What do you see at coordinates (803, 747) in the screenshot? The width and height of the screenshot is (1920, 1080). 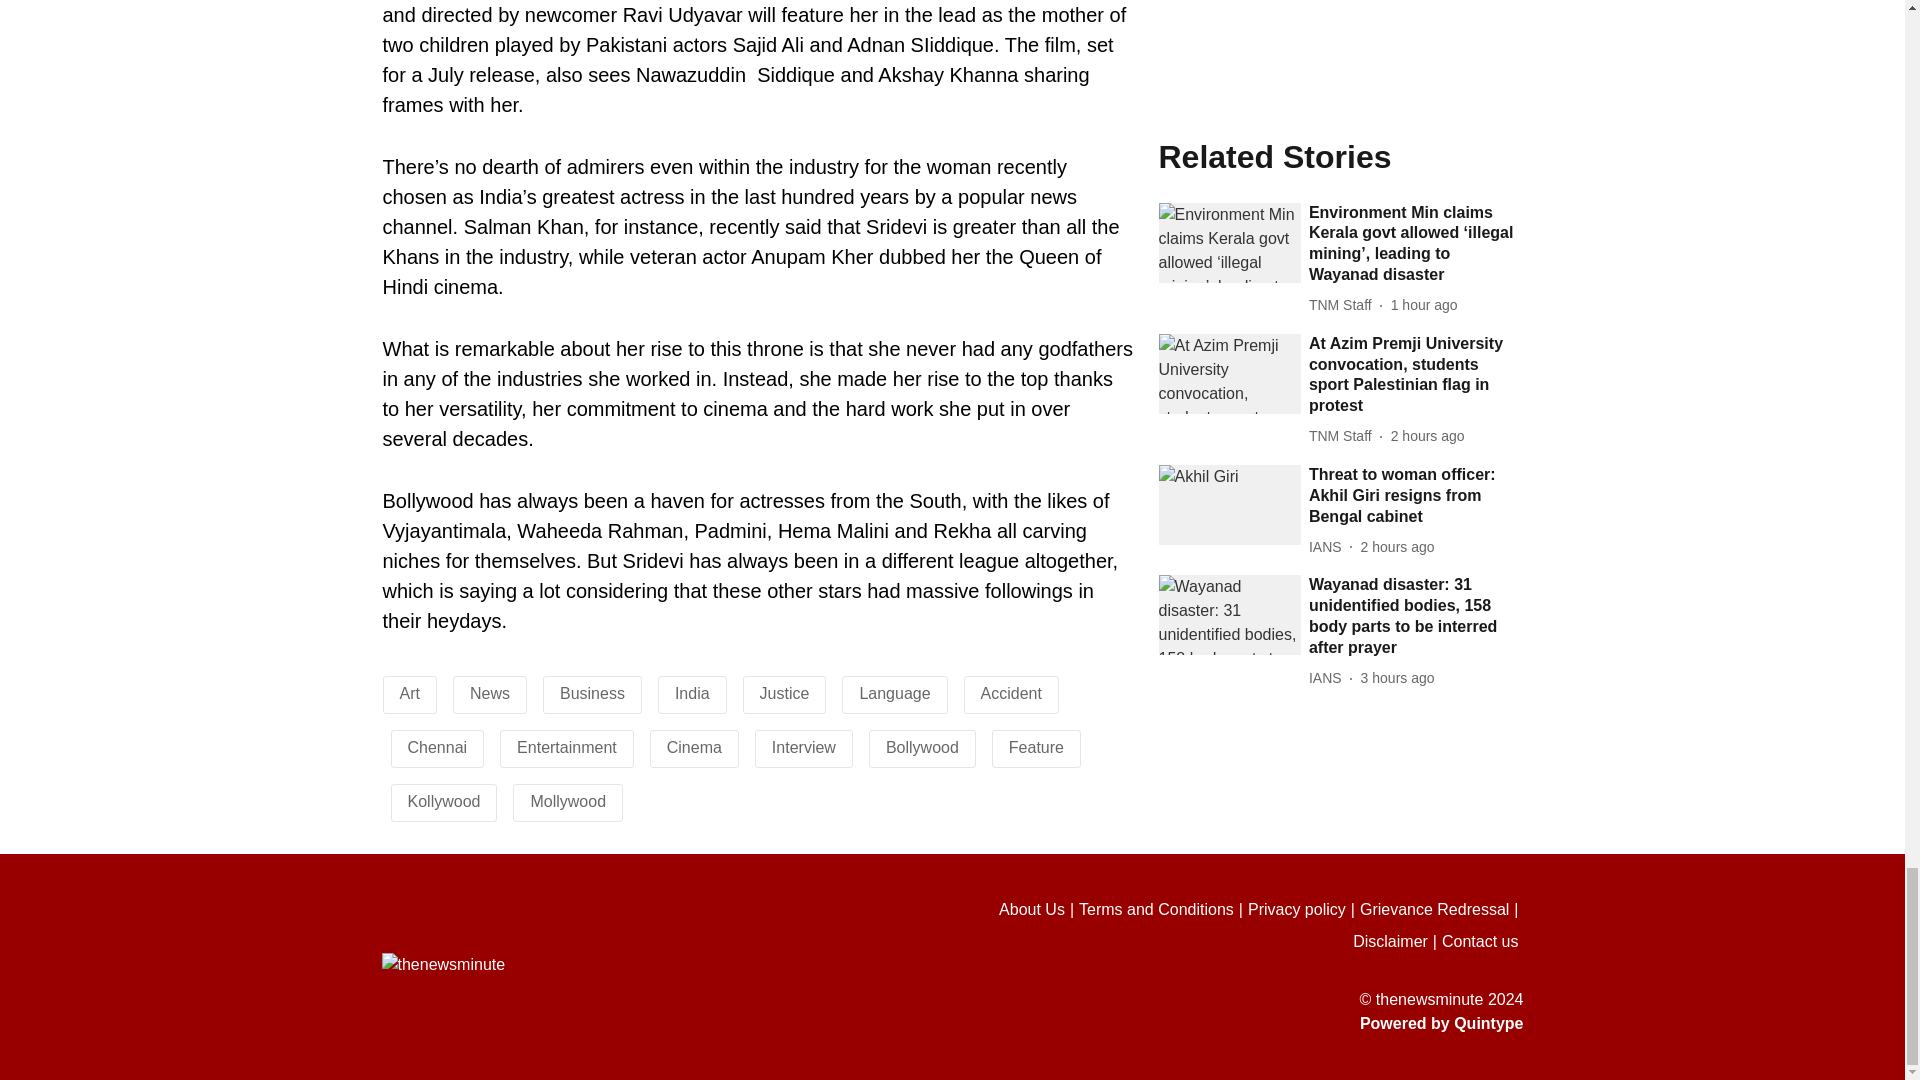 I see `Interview` at bounding box center [803, 747].